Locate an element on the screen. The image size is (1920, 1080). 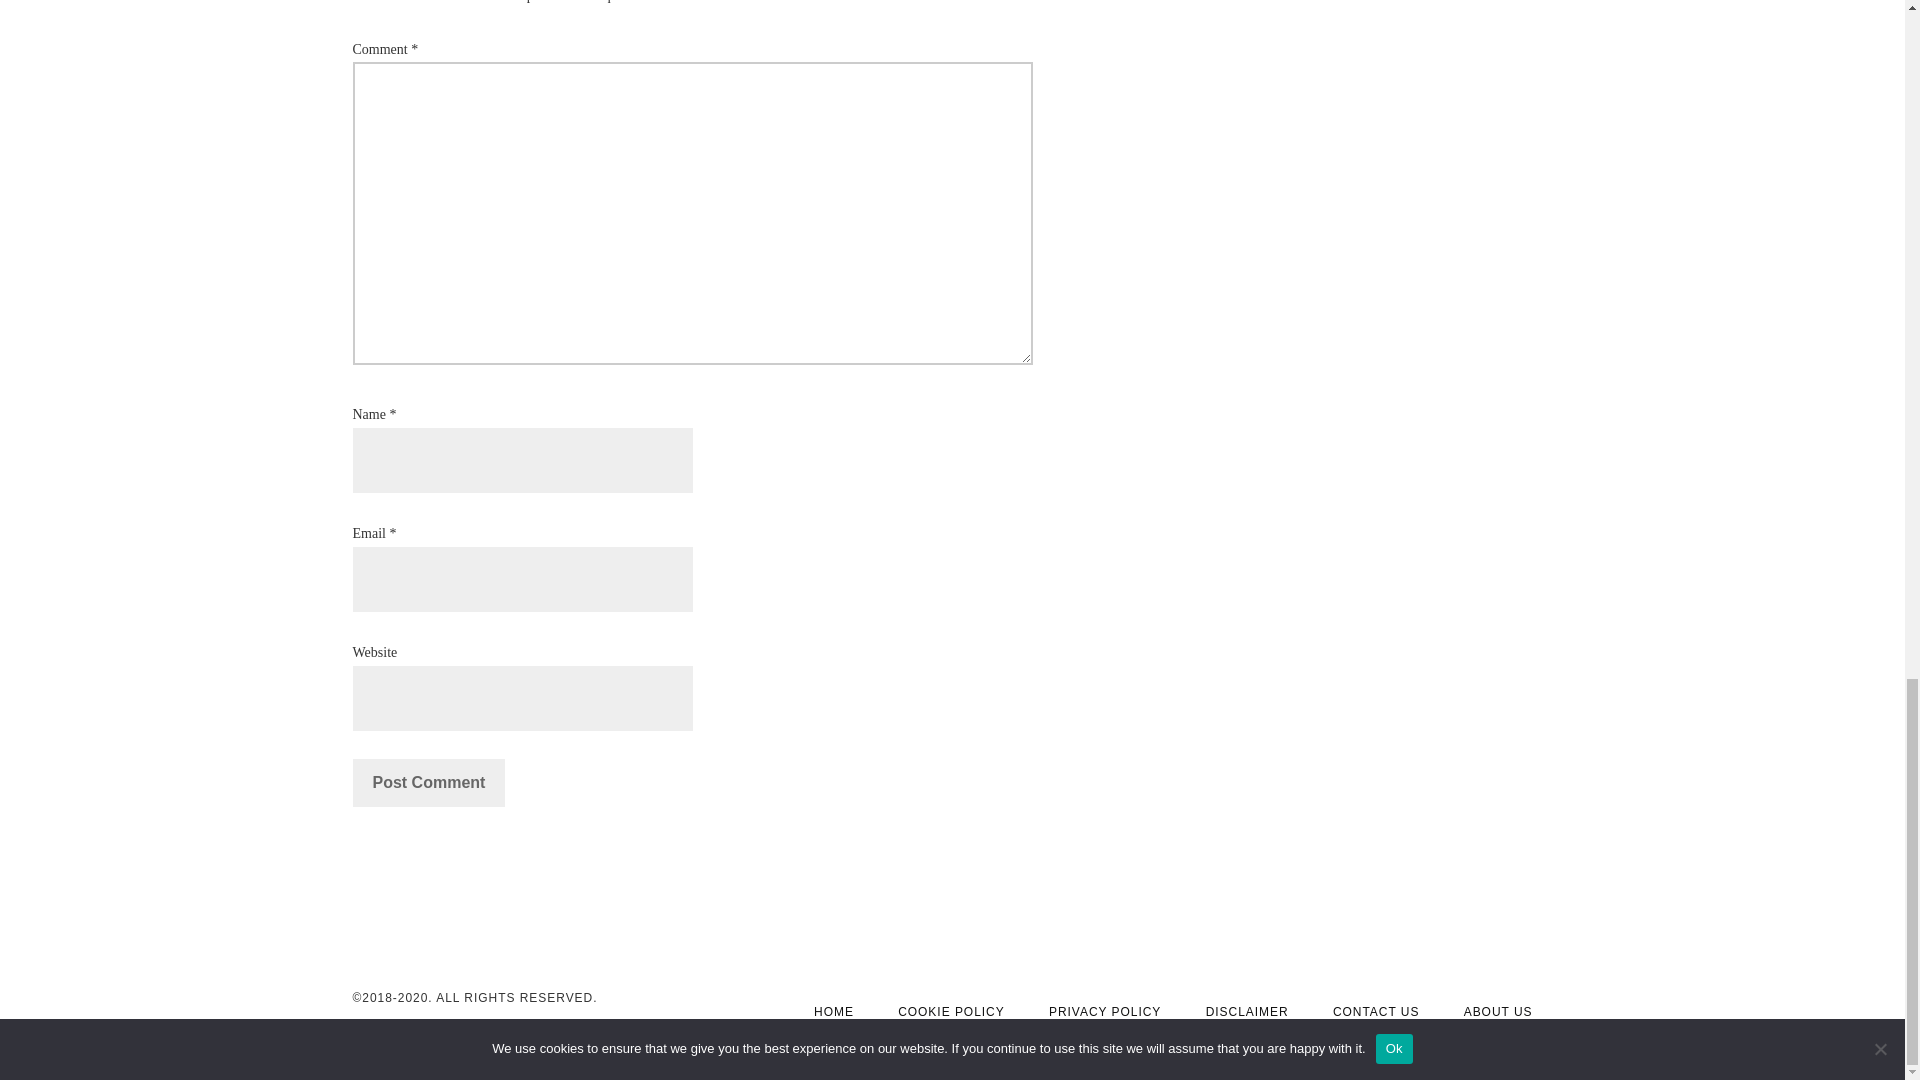
Post Comment is located at coordinates (428, 782).